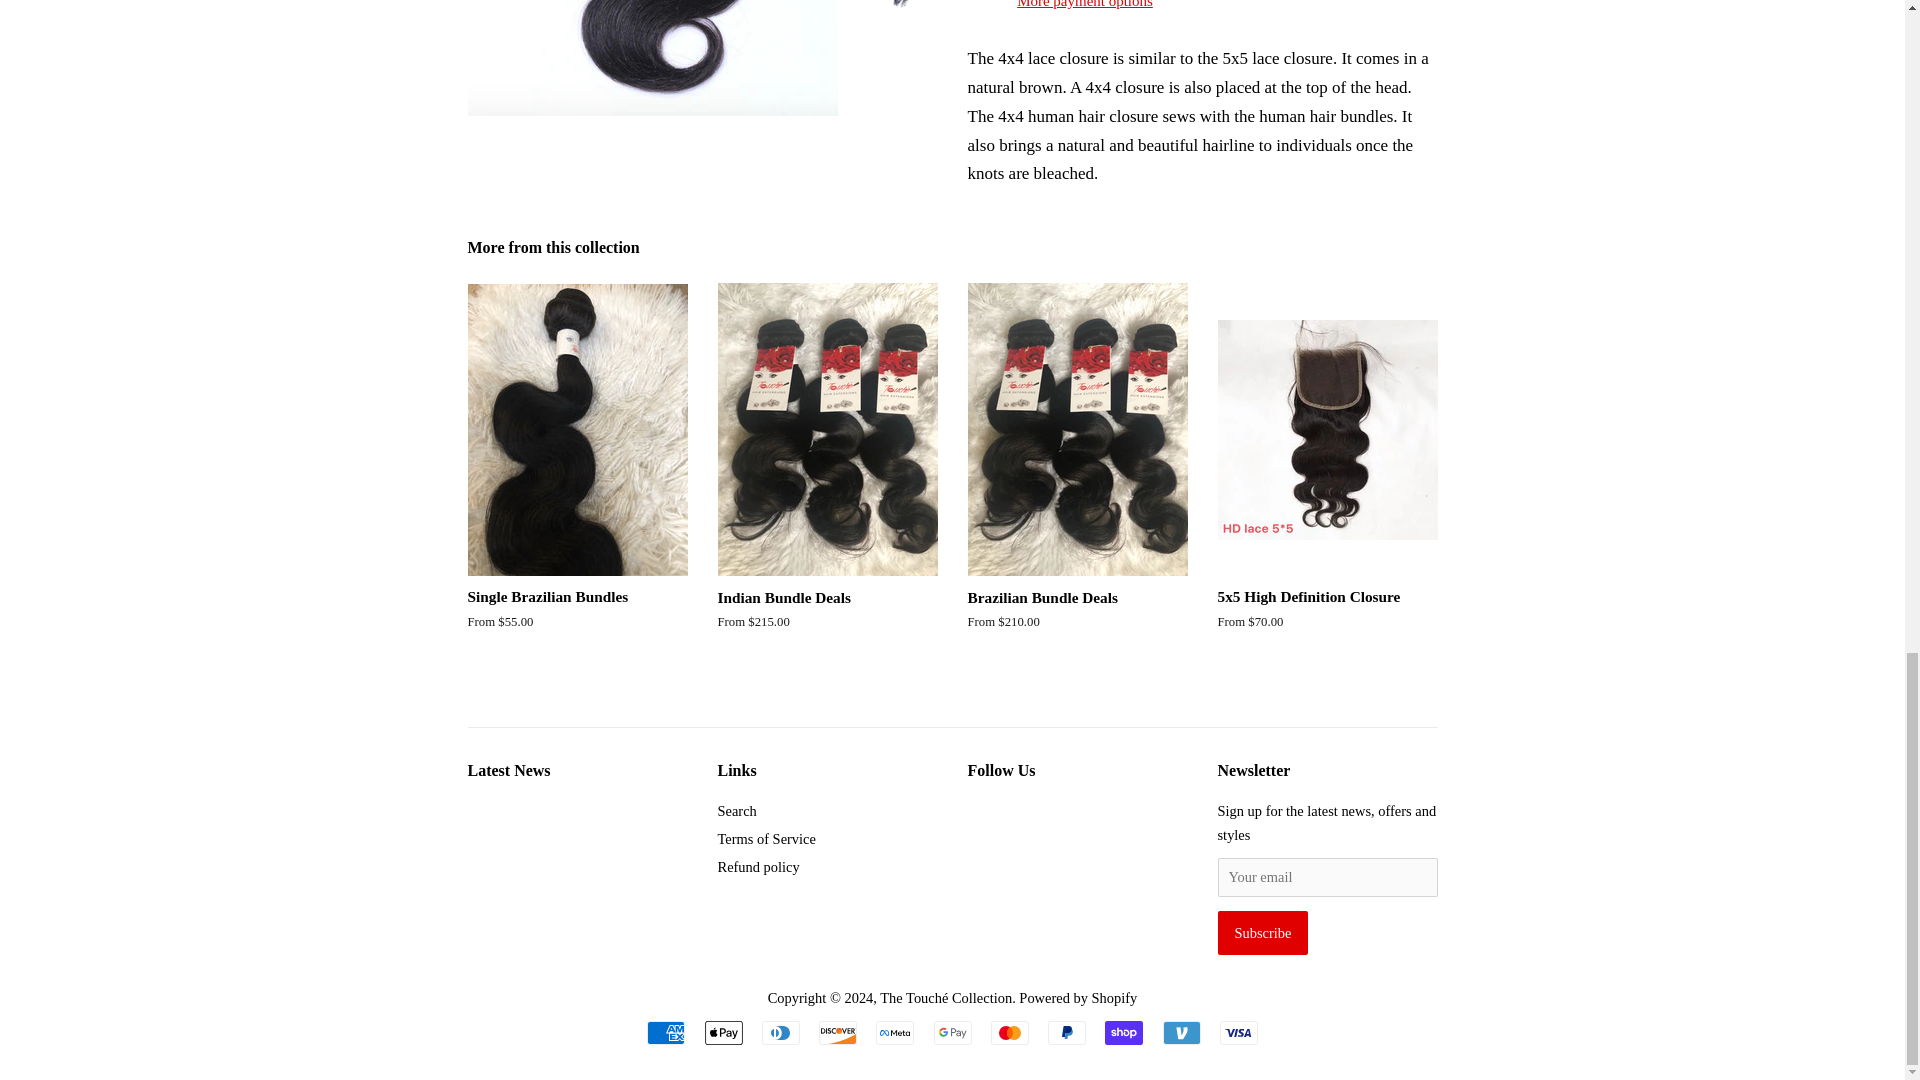 Image resolution: width=1920 pixels, height=1080 pixels. What do you see at coordinates (1263, 932) in the screenshot?
I see `Subscribe` at bounding box center [1263, 932].